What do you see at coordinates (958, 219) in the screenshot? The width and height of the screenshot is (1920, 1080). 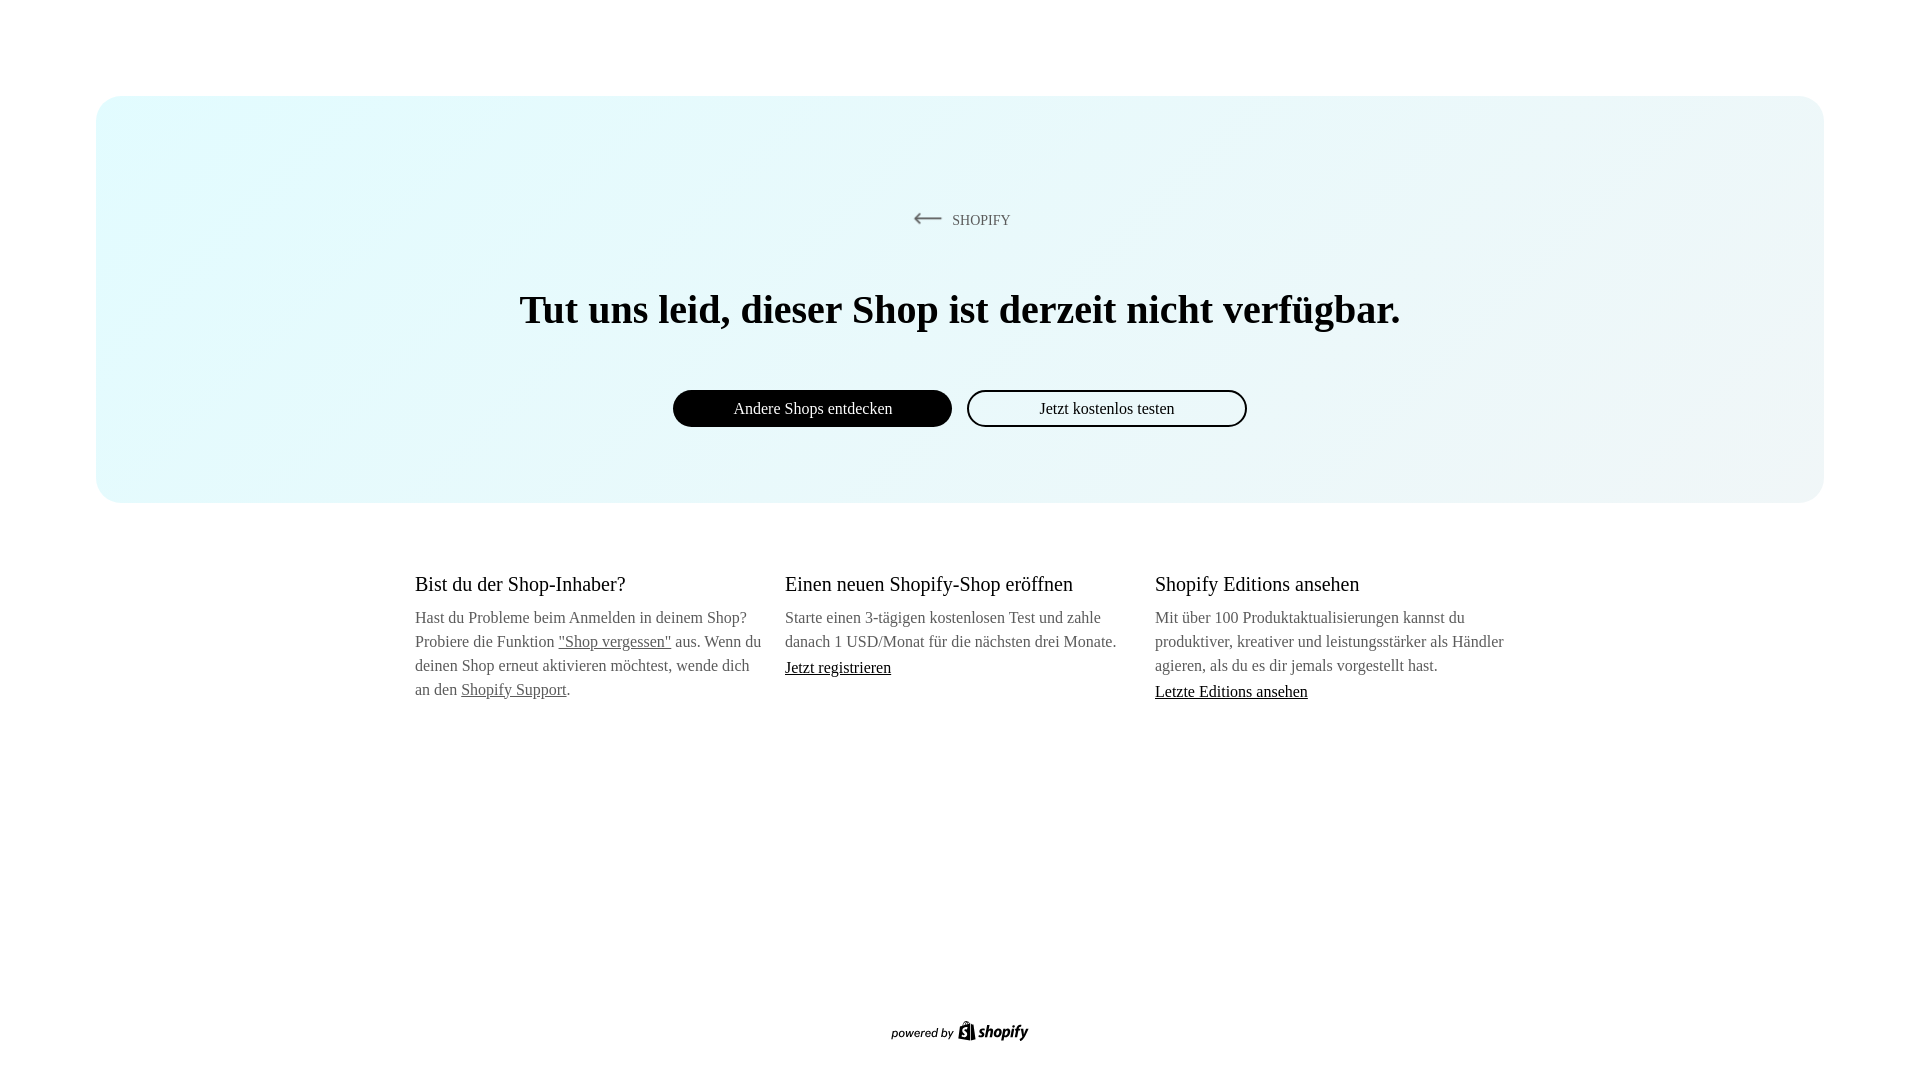 I see `SHOPIFY` at bounding box center [958, 219].